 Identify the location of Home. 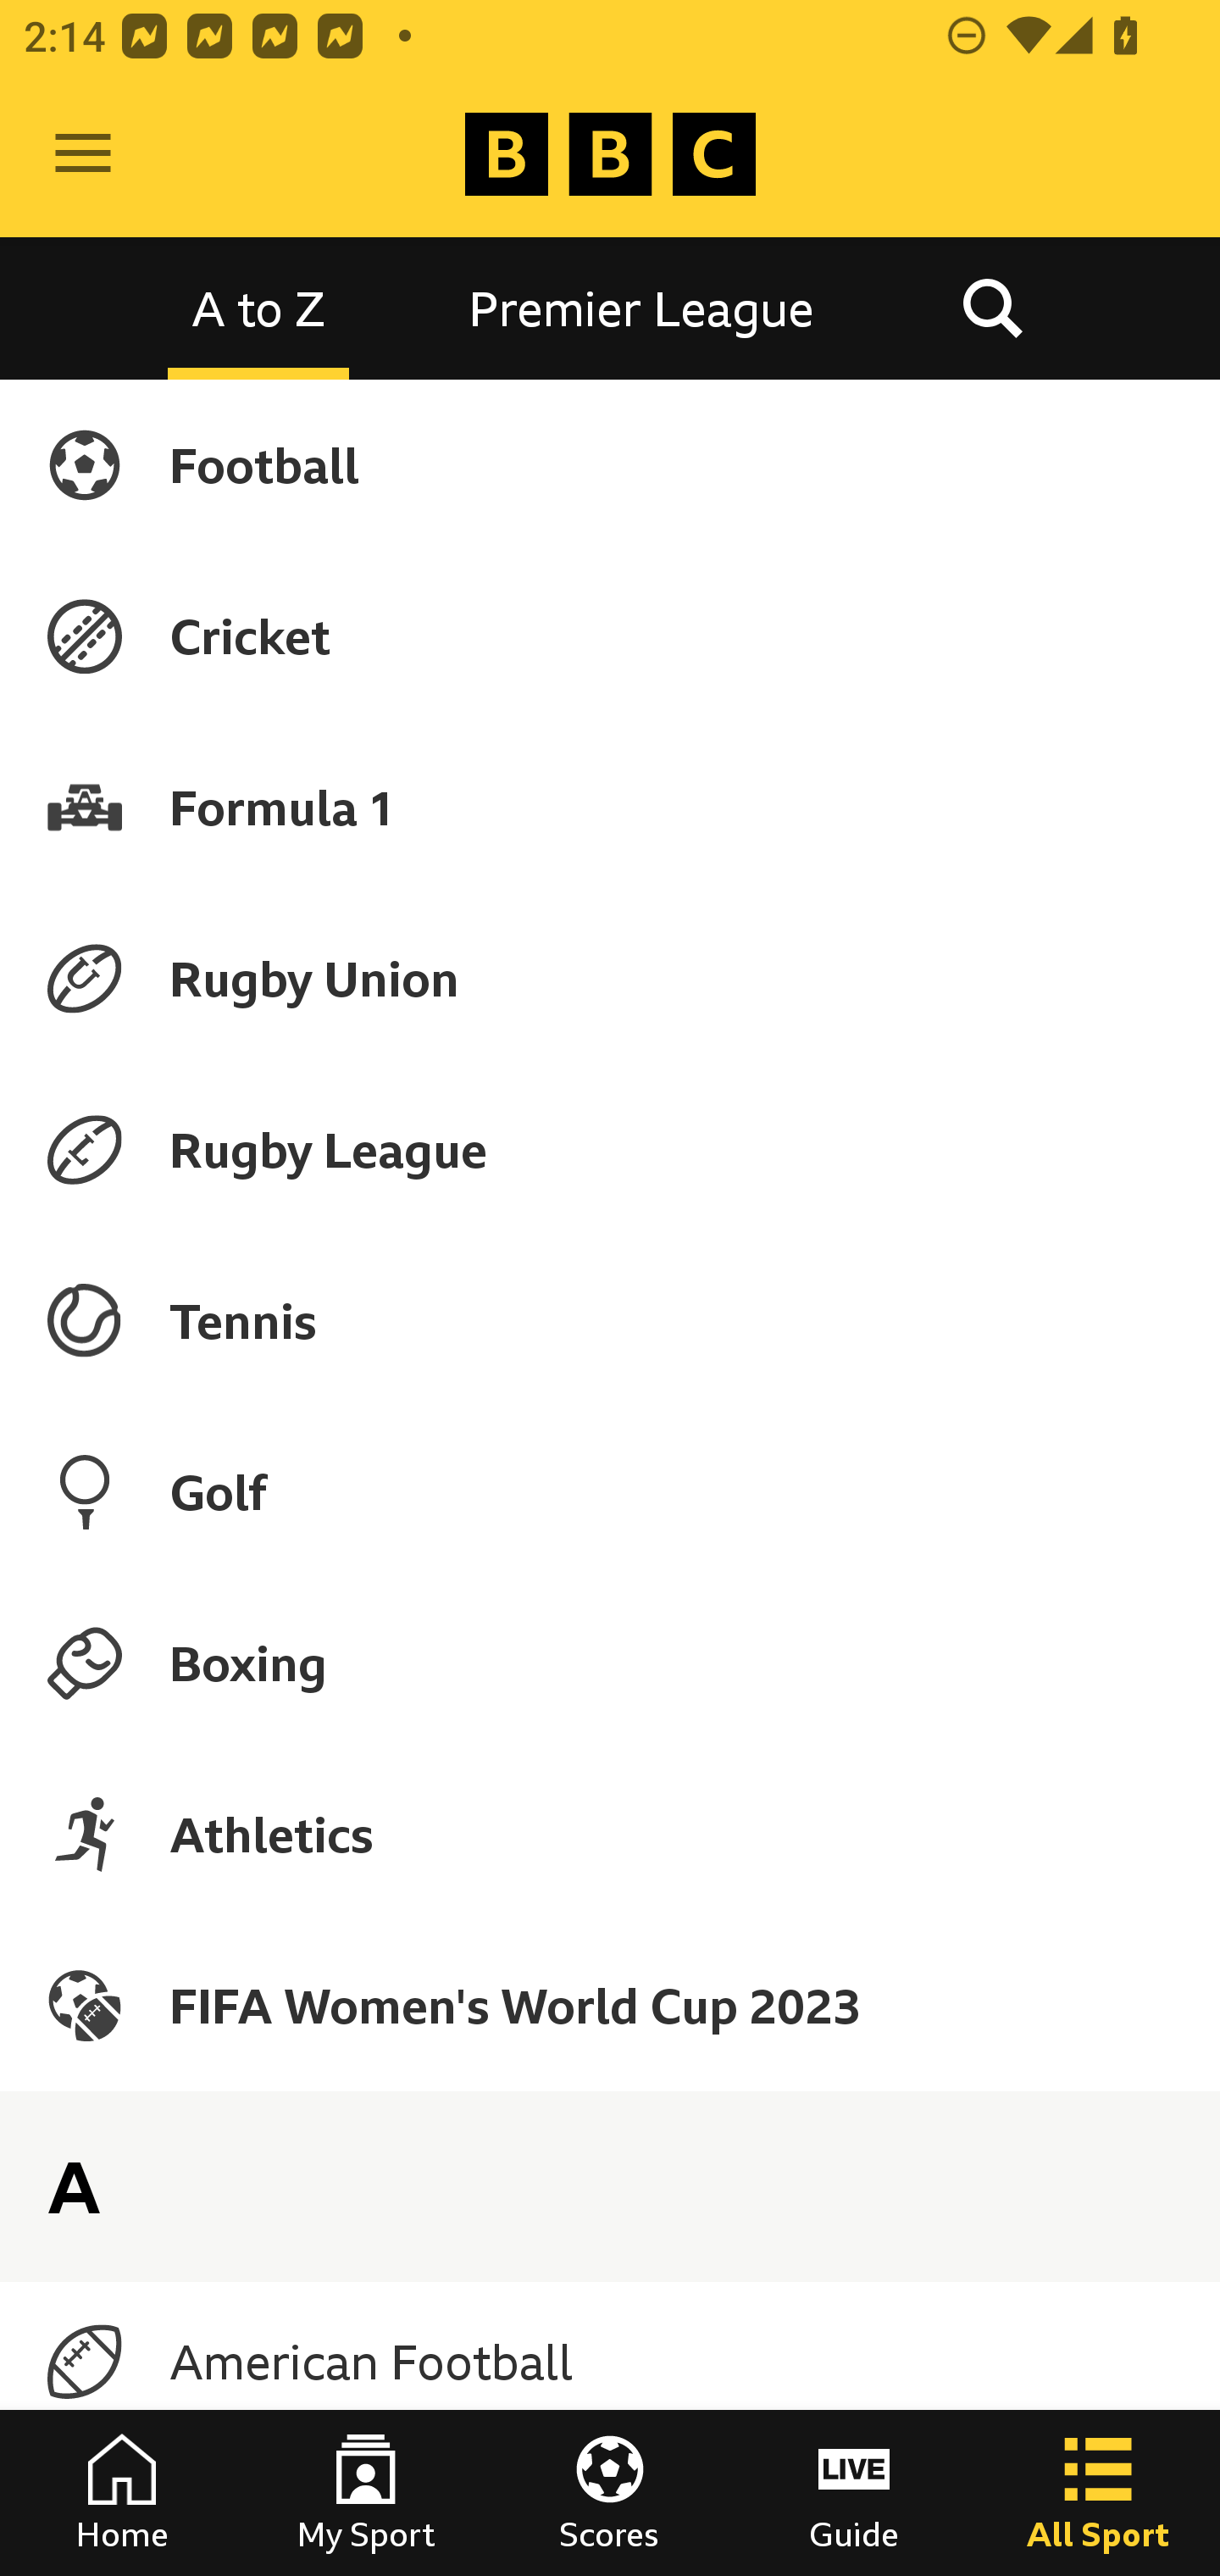
(122, 2493).